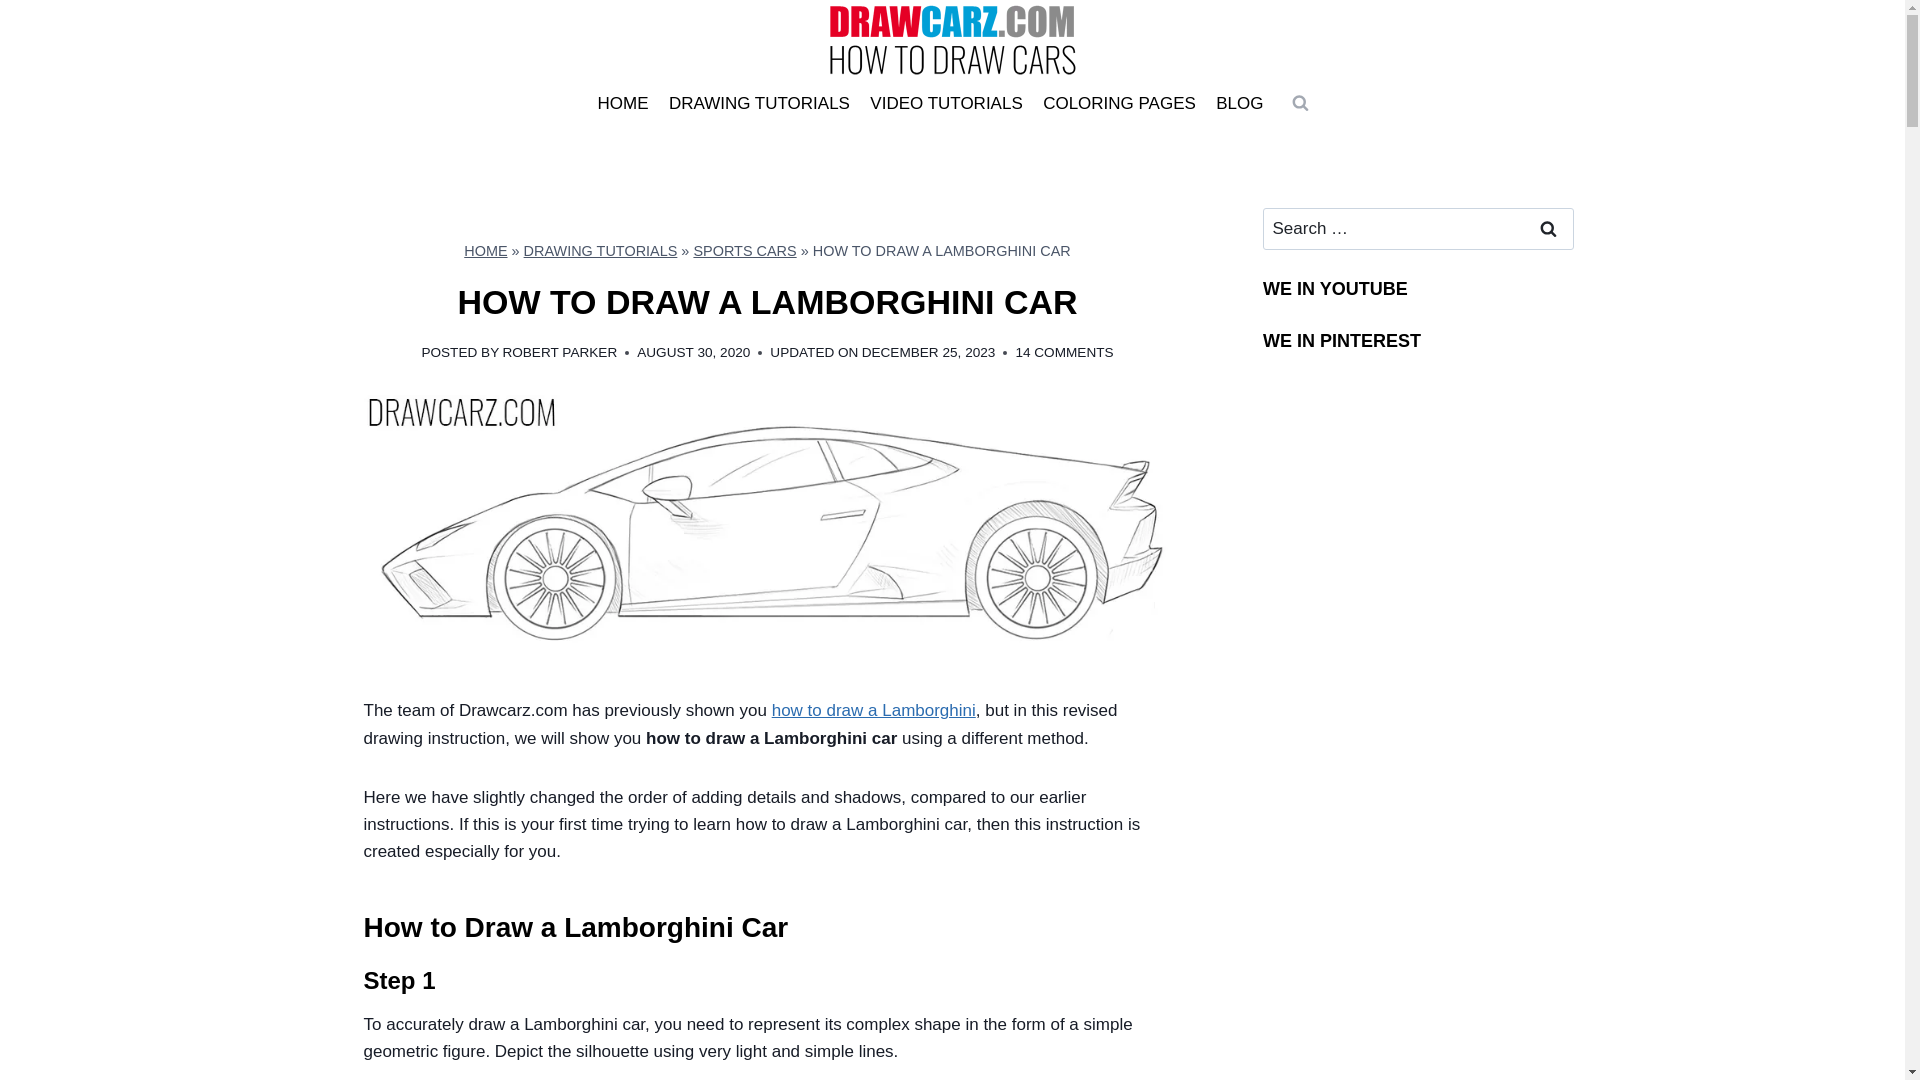 The height and width of the screenshot is (1080, 1920). I want to click on DRAWING TUTORIALS, so click(600, 251).